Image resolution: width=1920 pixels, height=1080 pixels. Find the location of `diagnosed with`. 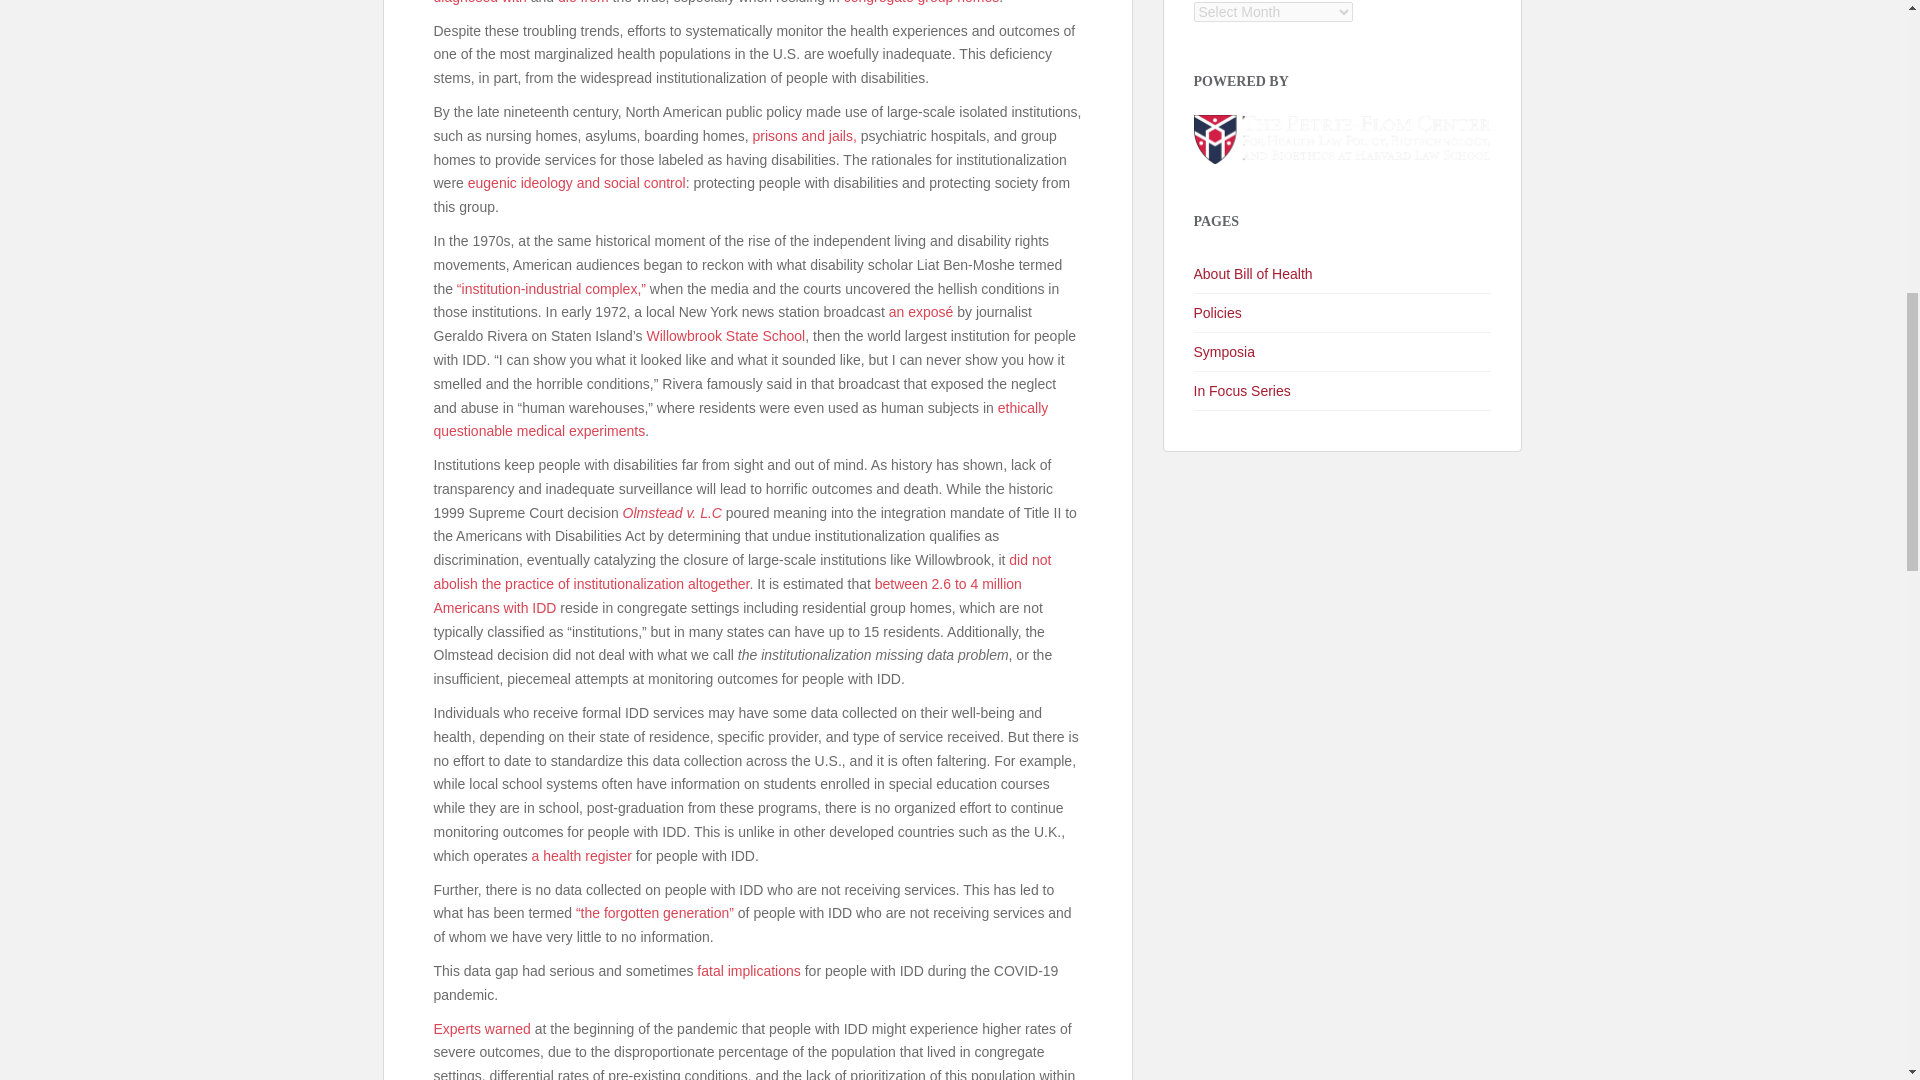

diagnosed with is located at coordinates (480, 2).